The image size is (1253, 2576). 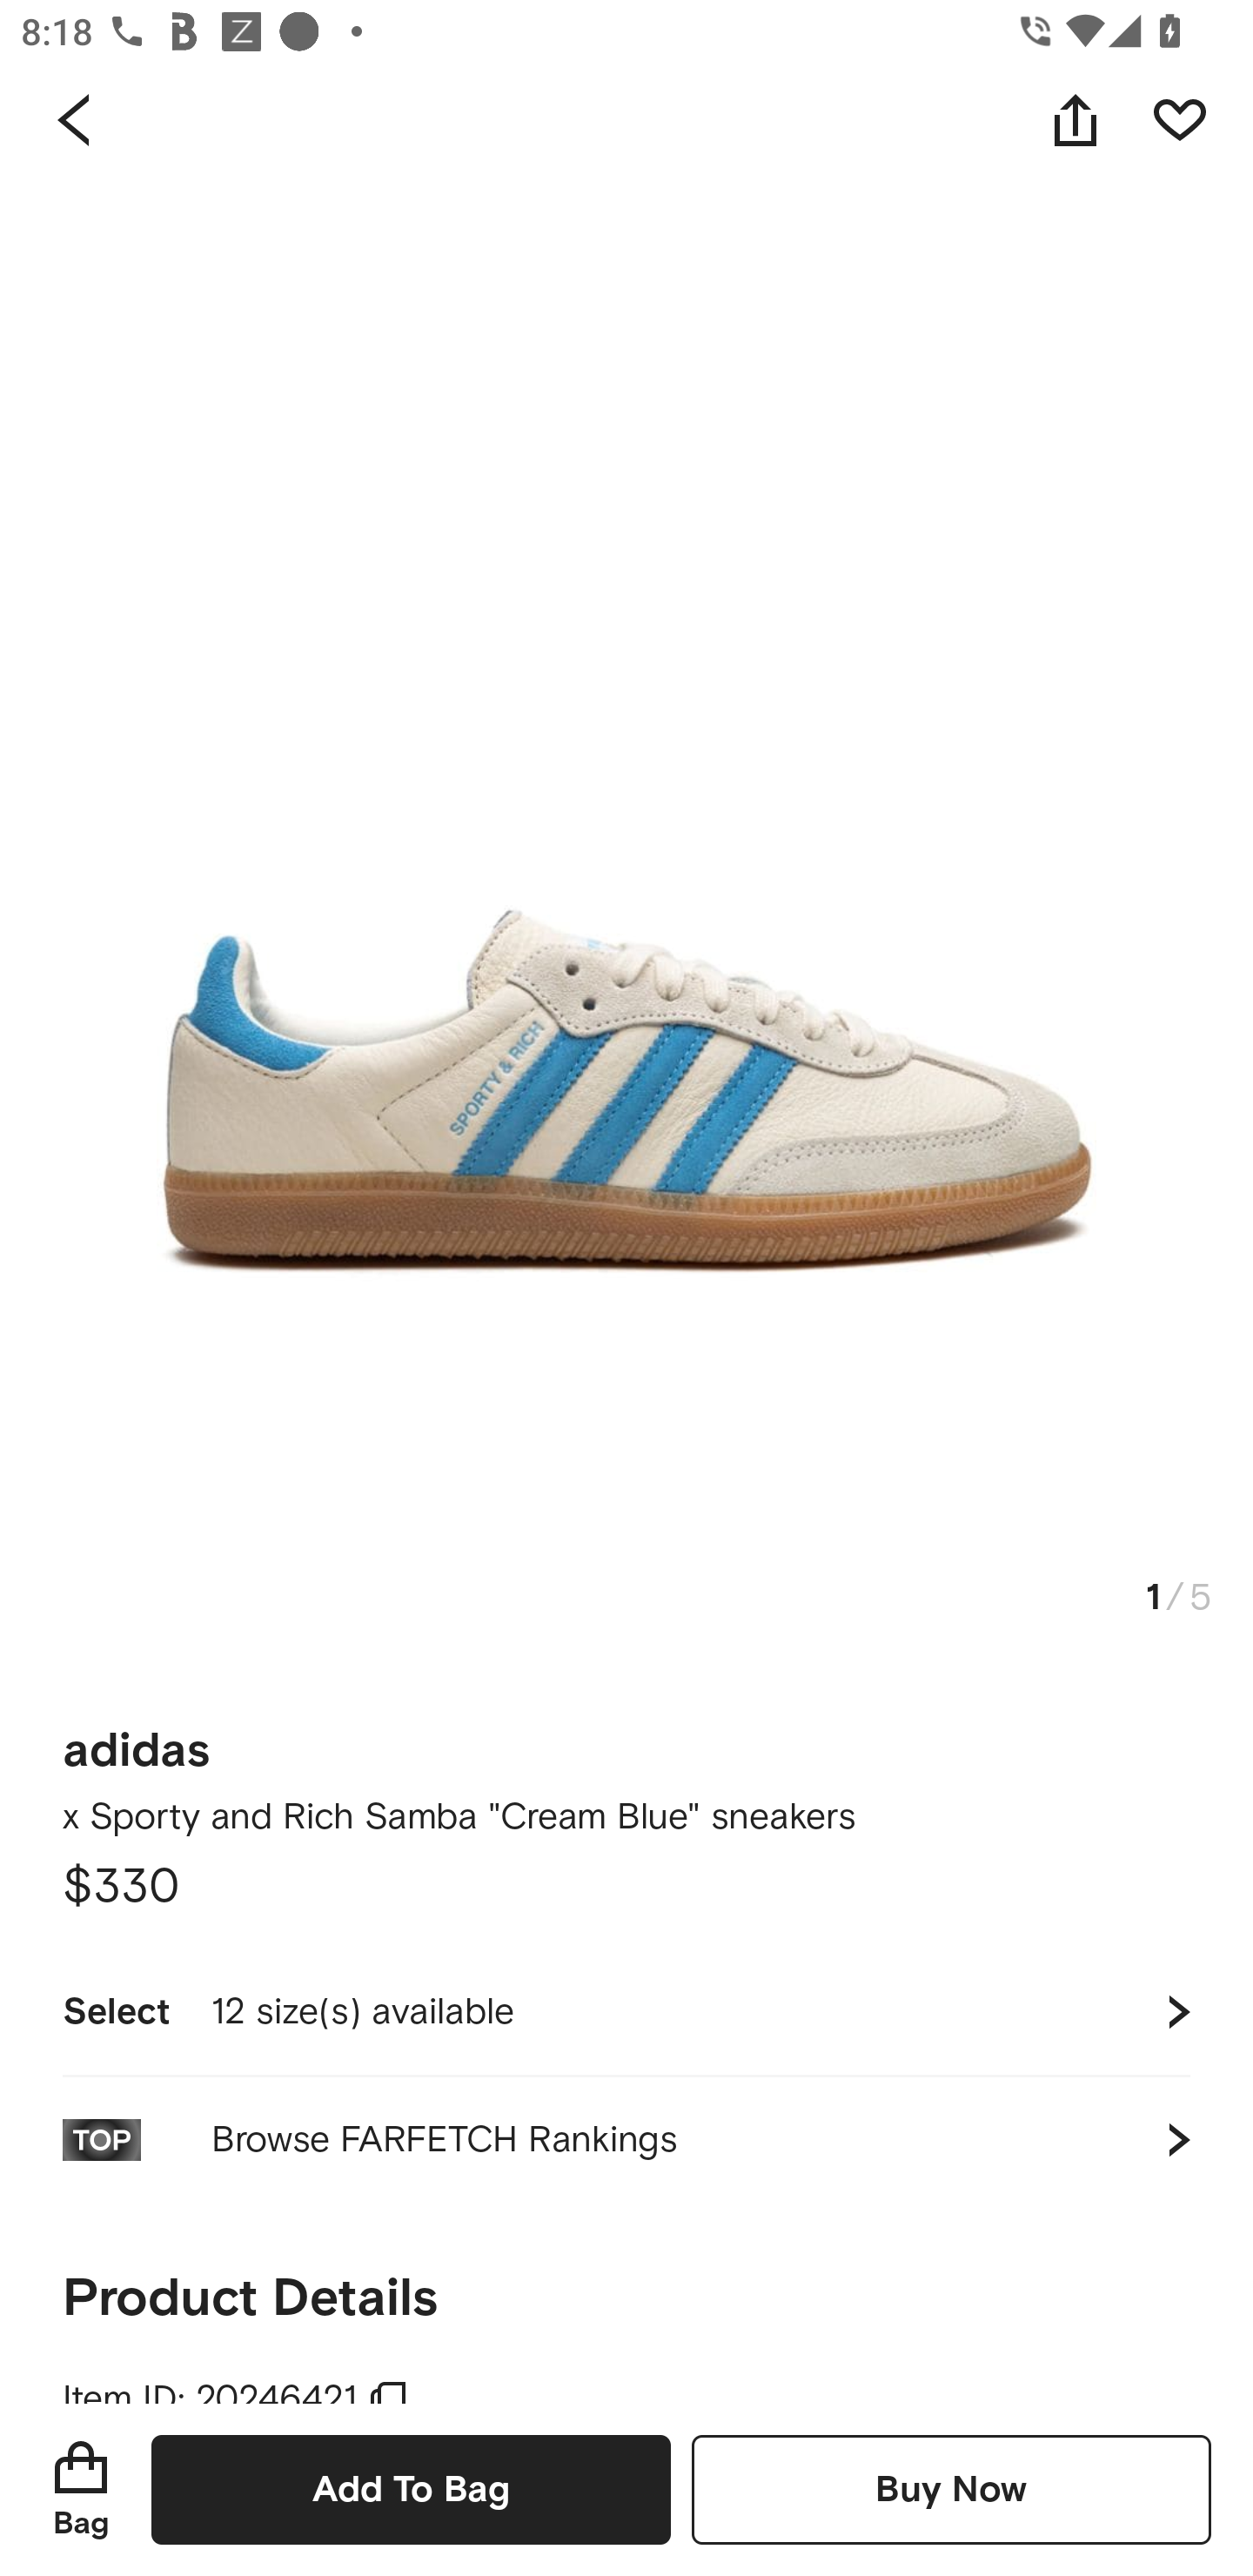 I want to click on adidas, so click(x=136, y=1741).